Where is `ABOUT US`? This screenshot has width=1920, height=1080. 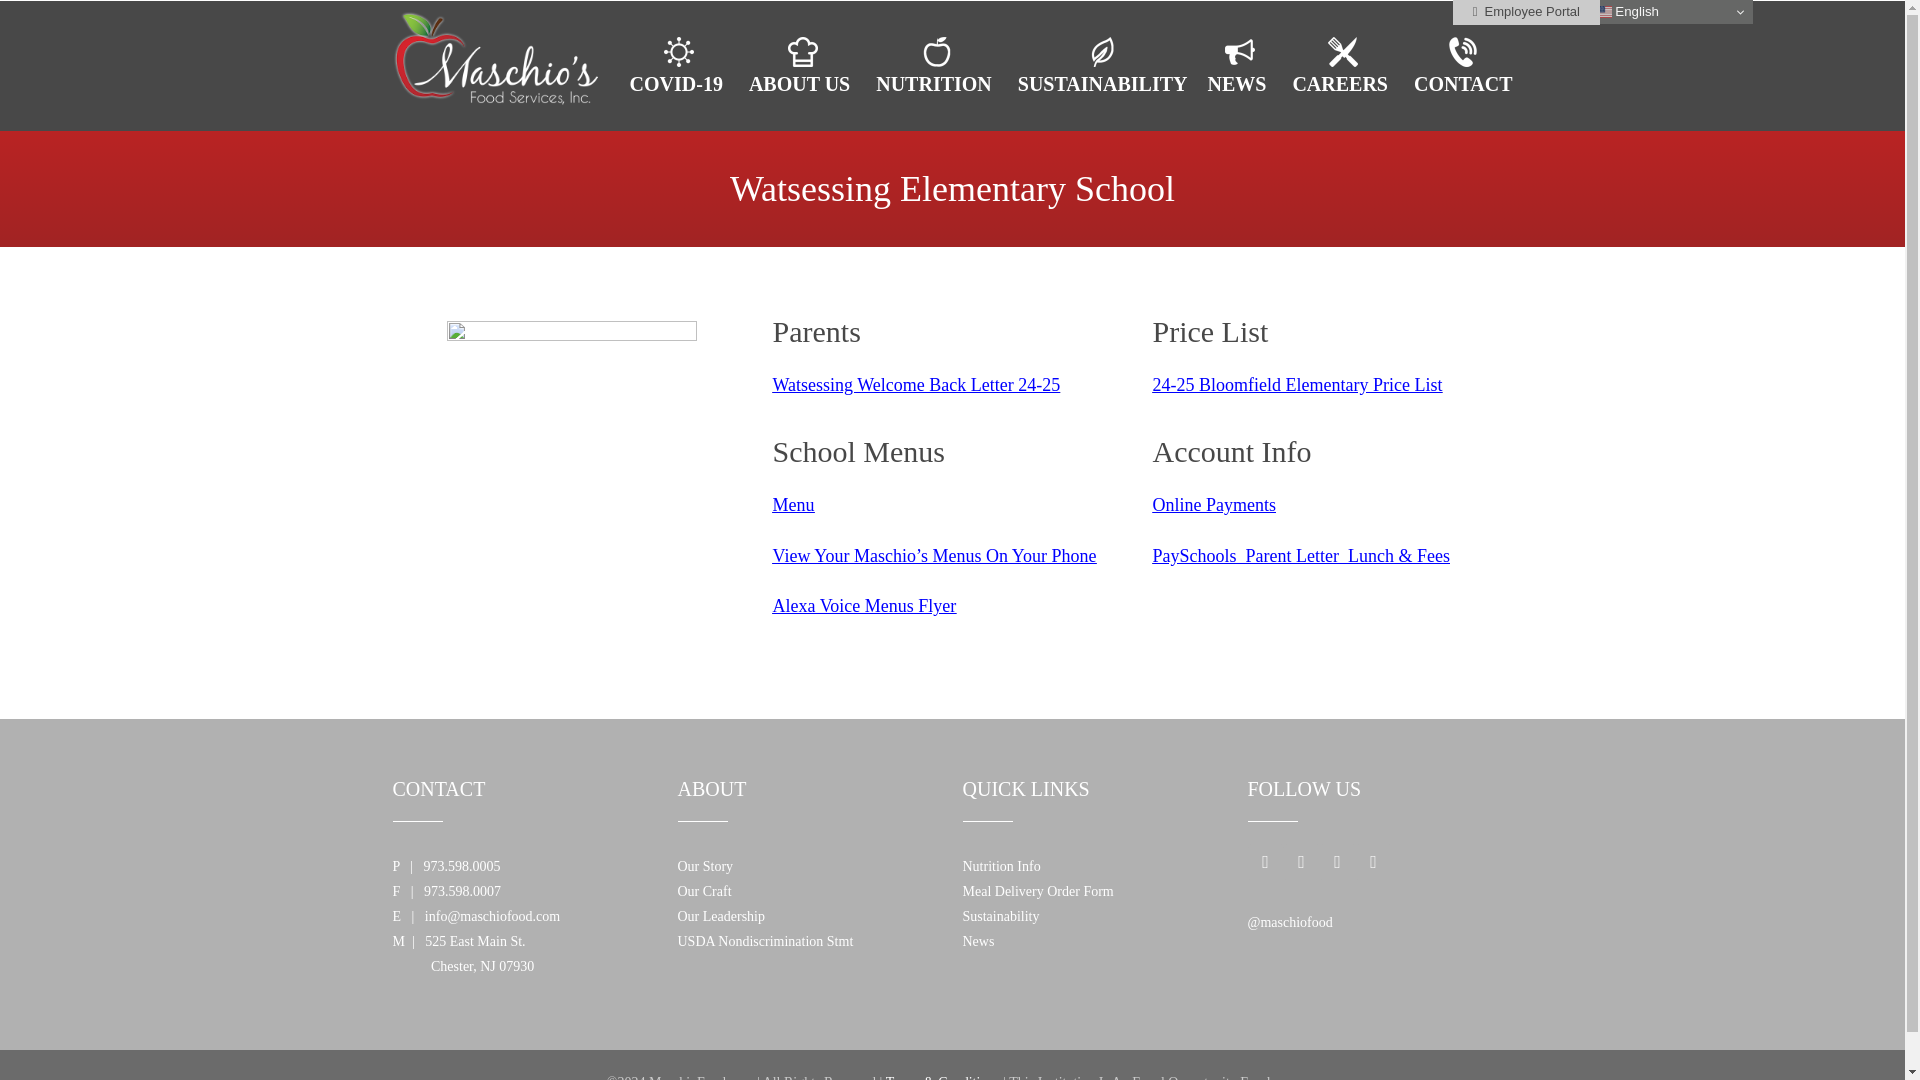 ABOUT US is located at coordinates (802, 66).